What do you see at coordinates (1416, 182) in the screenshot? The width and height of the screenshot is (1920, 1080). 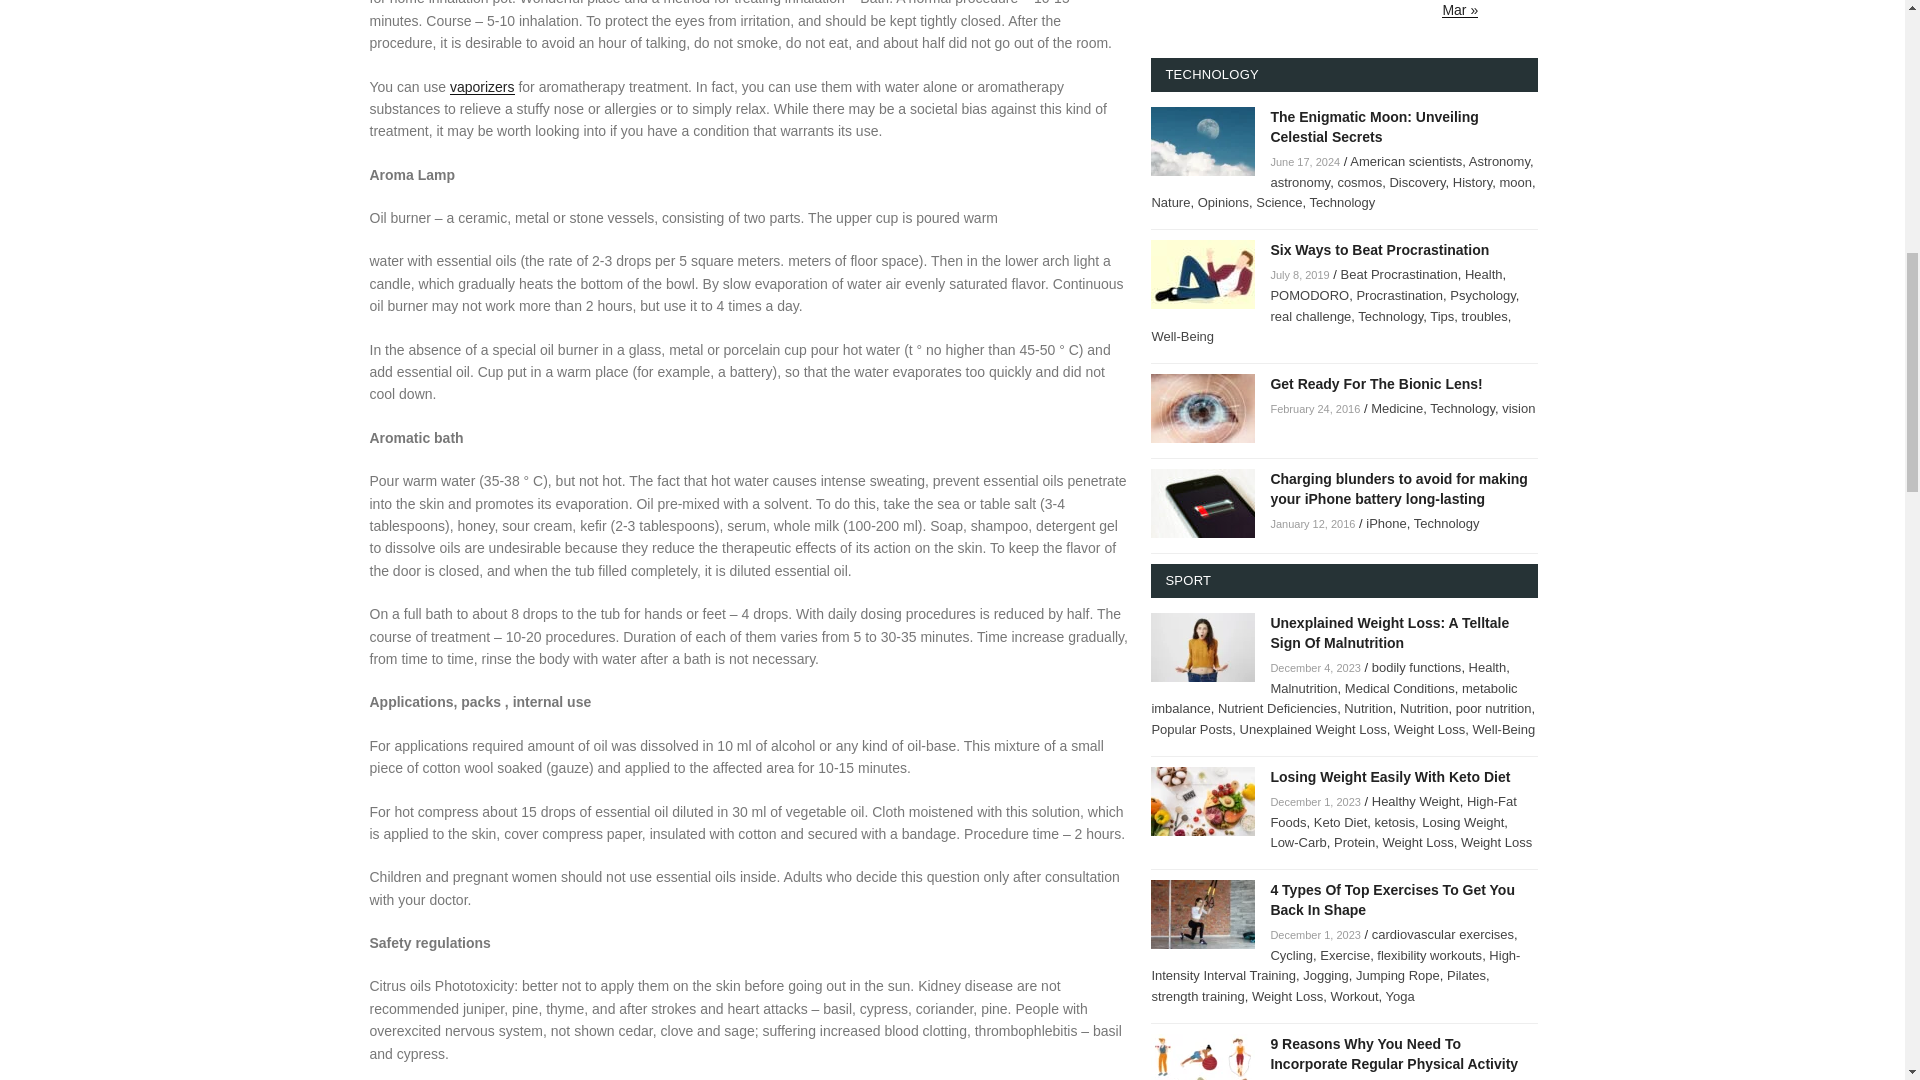 I see `Discovery` at bounding box center [1416, 182].